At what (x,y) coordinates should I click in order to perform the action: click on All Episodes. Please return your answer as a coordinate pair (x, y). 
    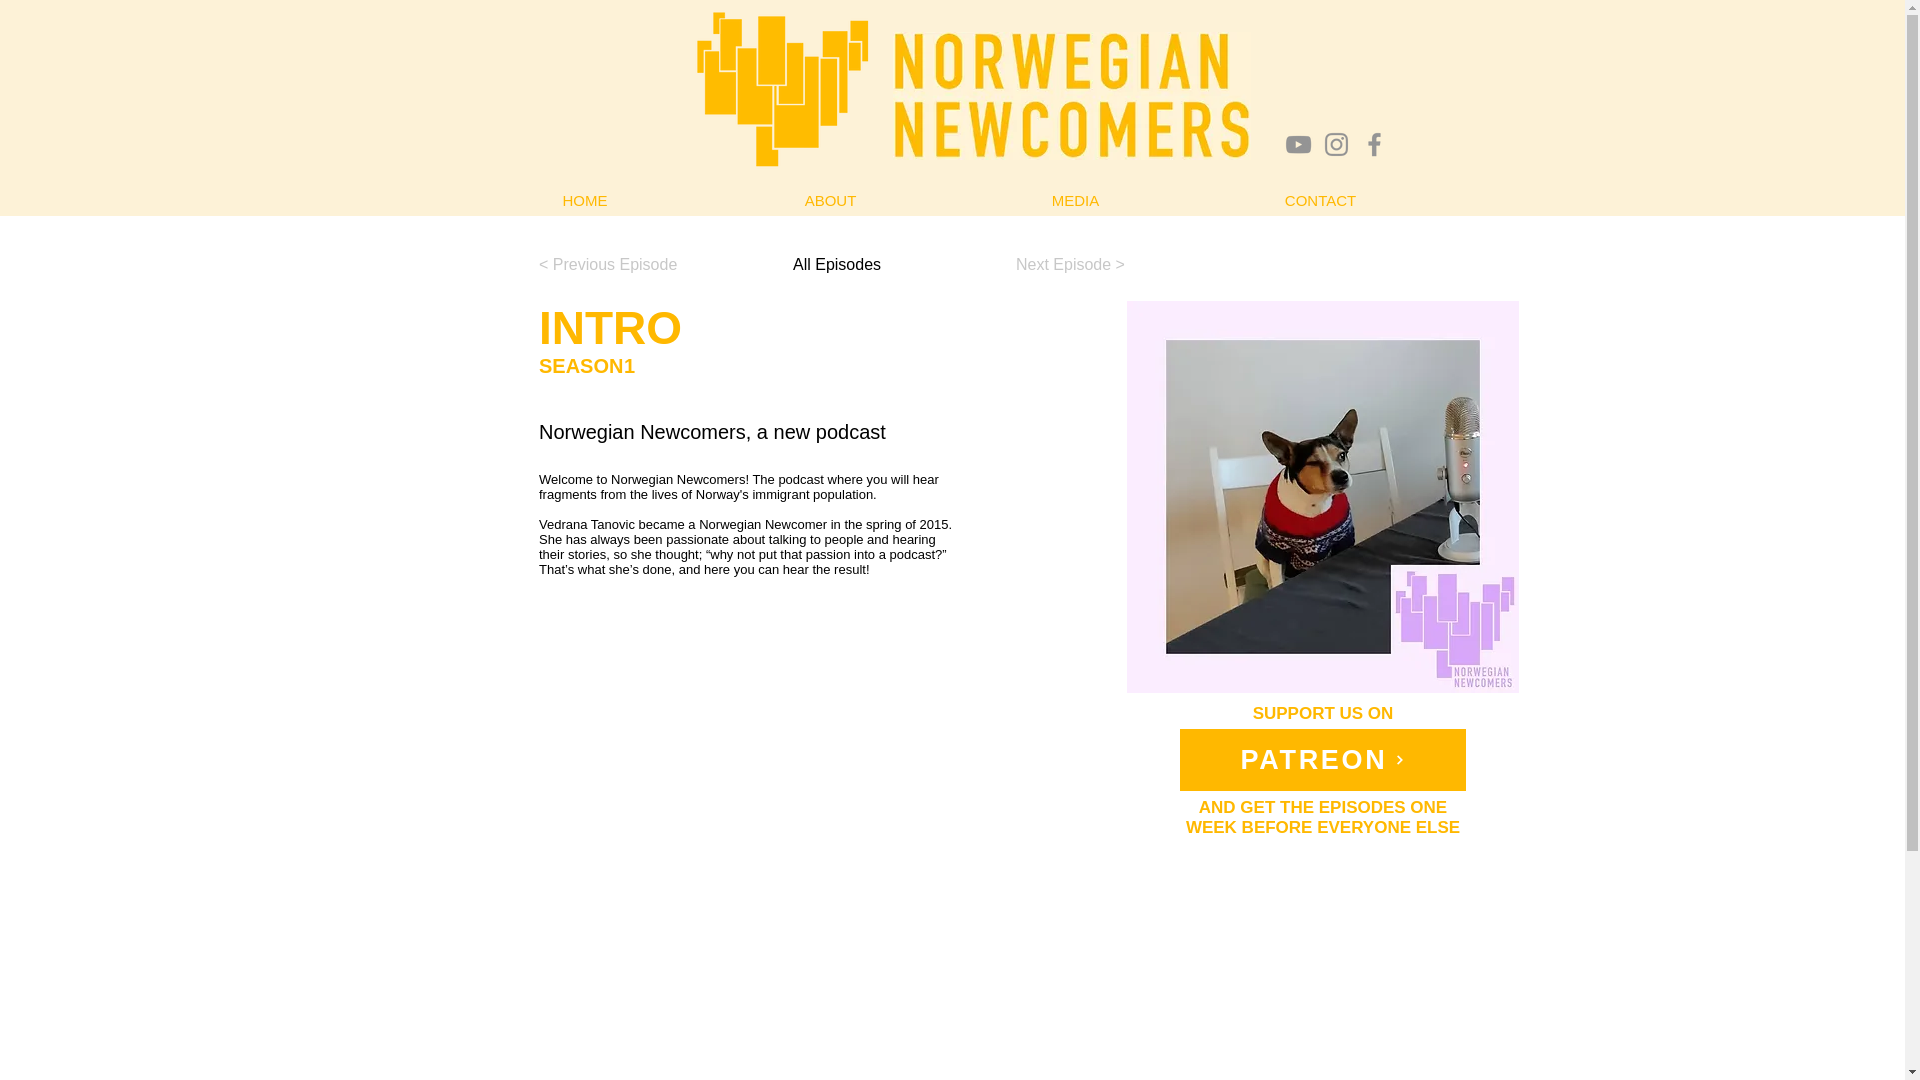
    Looking at the image, I should click on (836, 264).